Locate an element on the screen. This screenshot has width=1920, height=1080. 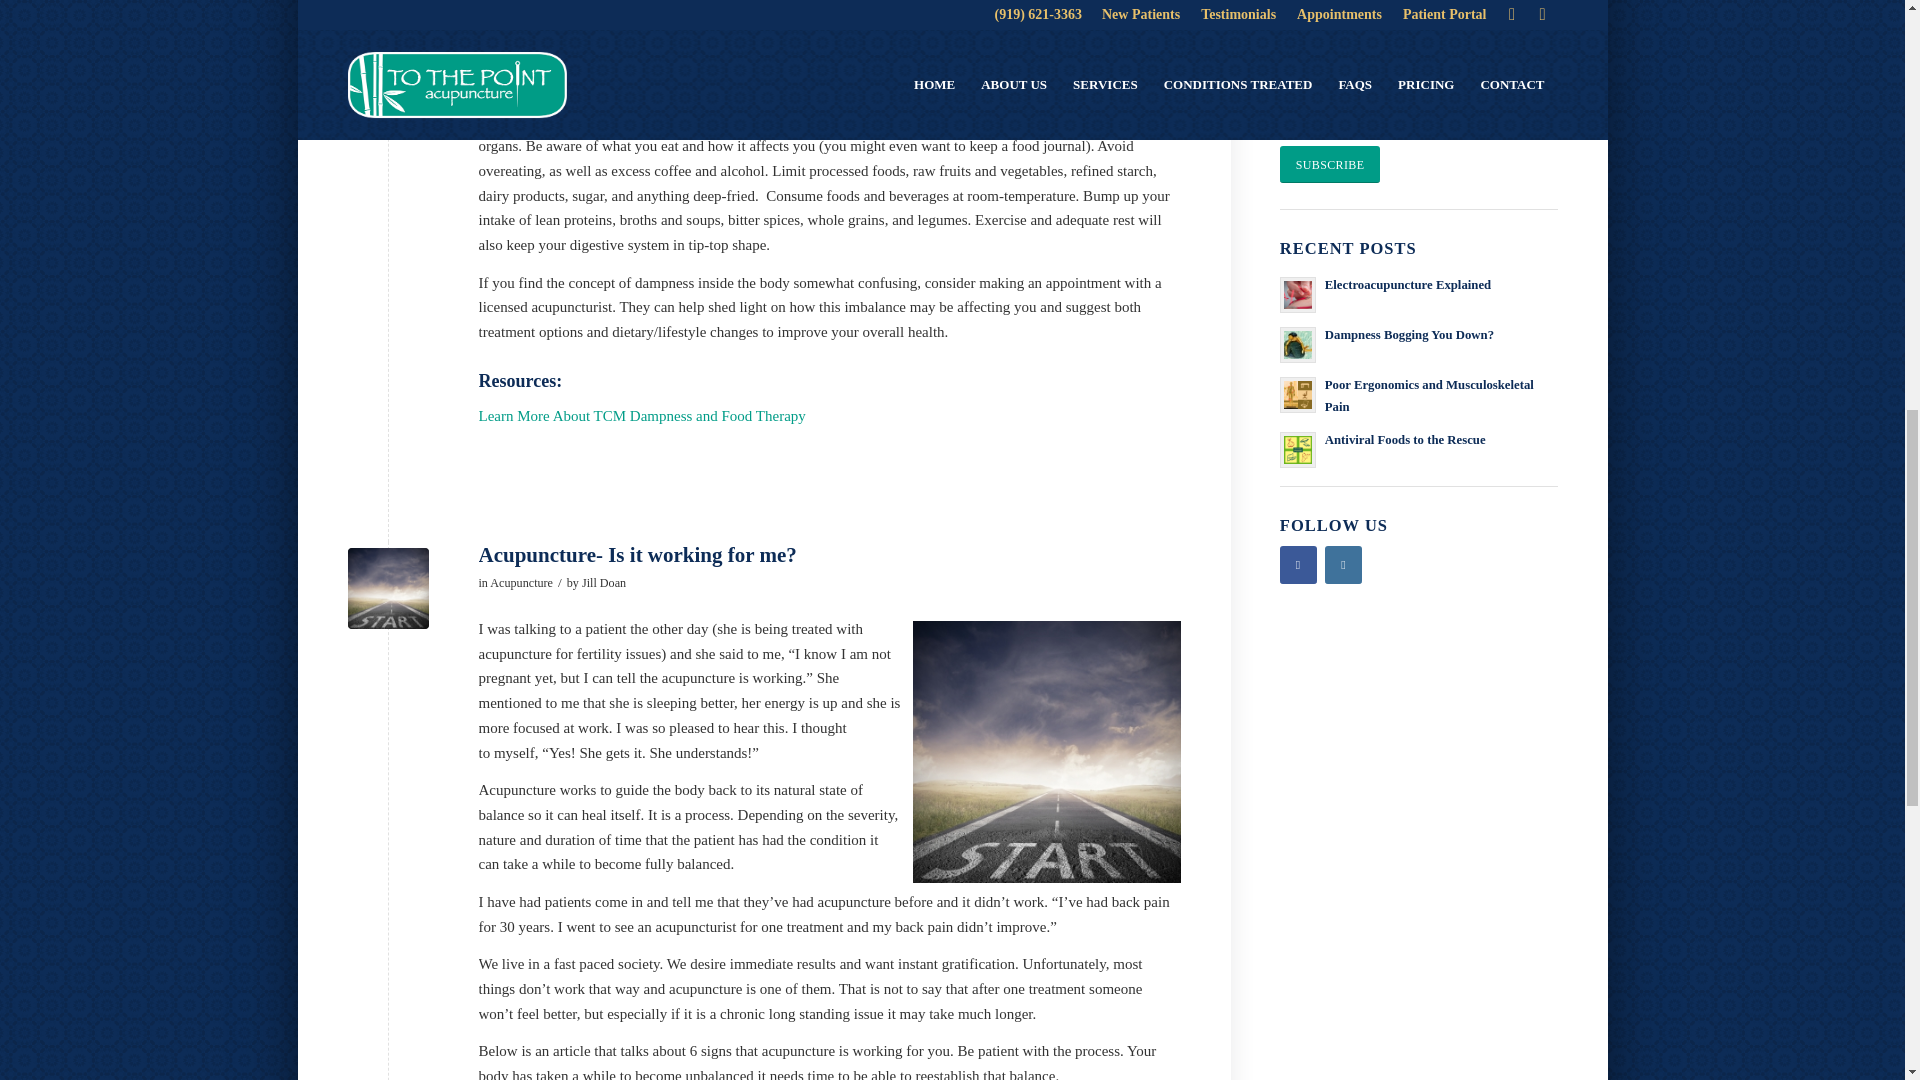
Acupuncture is located at coordinates (520, 582).